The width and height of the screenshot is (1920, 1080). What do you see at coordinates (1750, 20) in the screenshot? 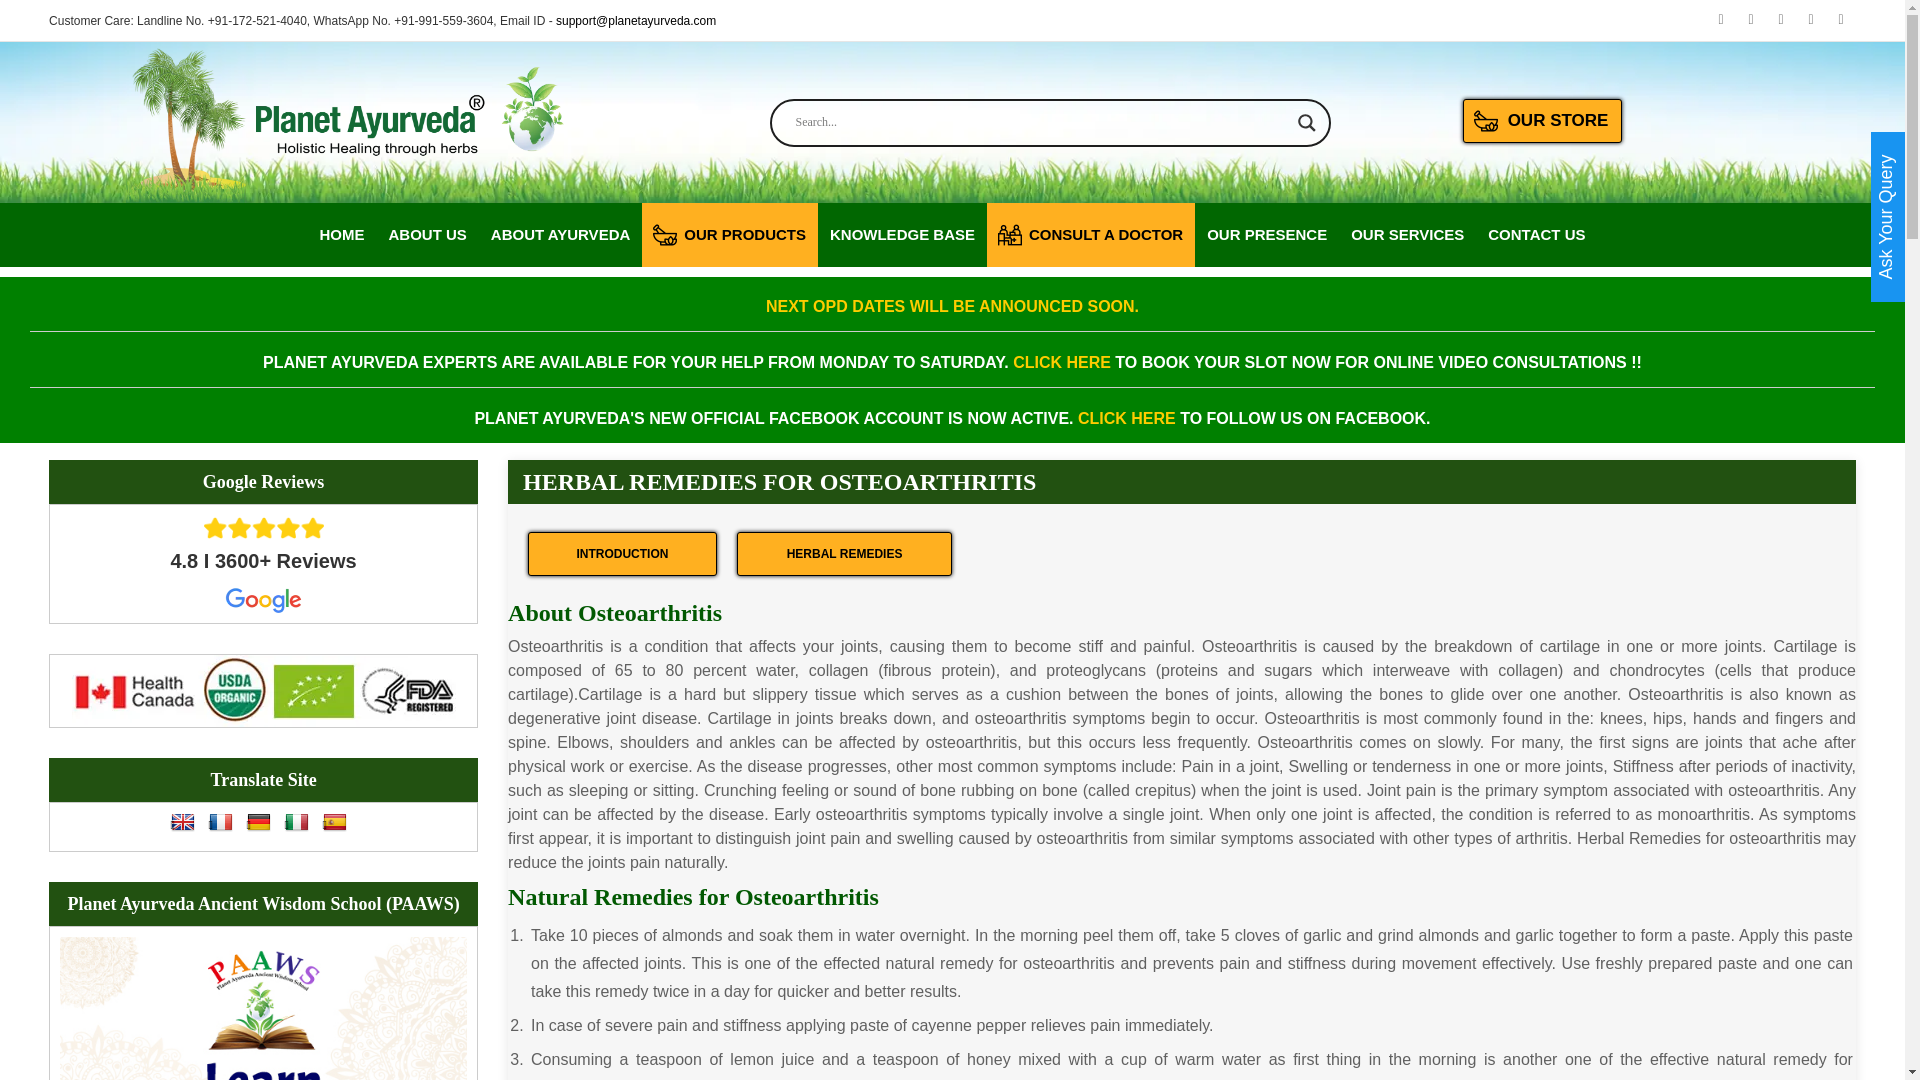
I see `Facebook` at bounding box center [1750, 20].